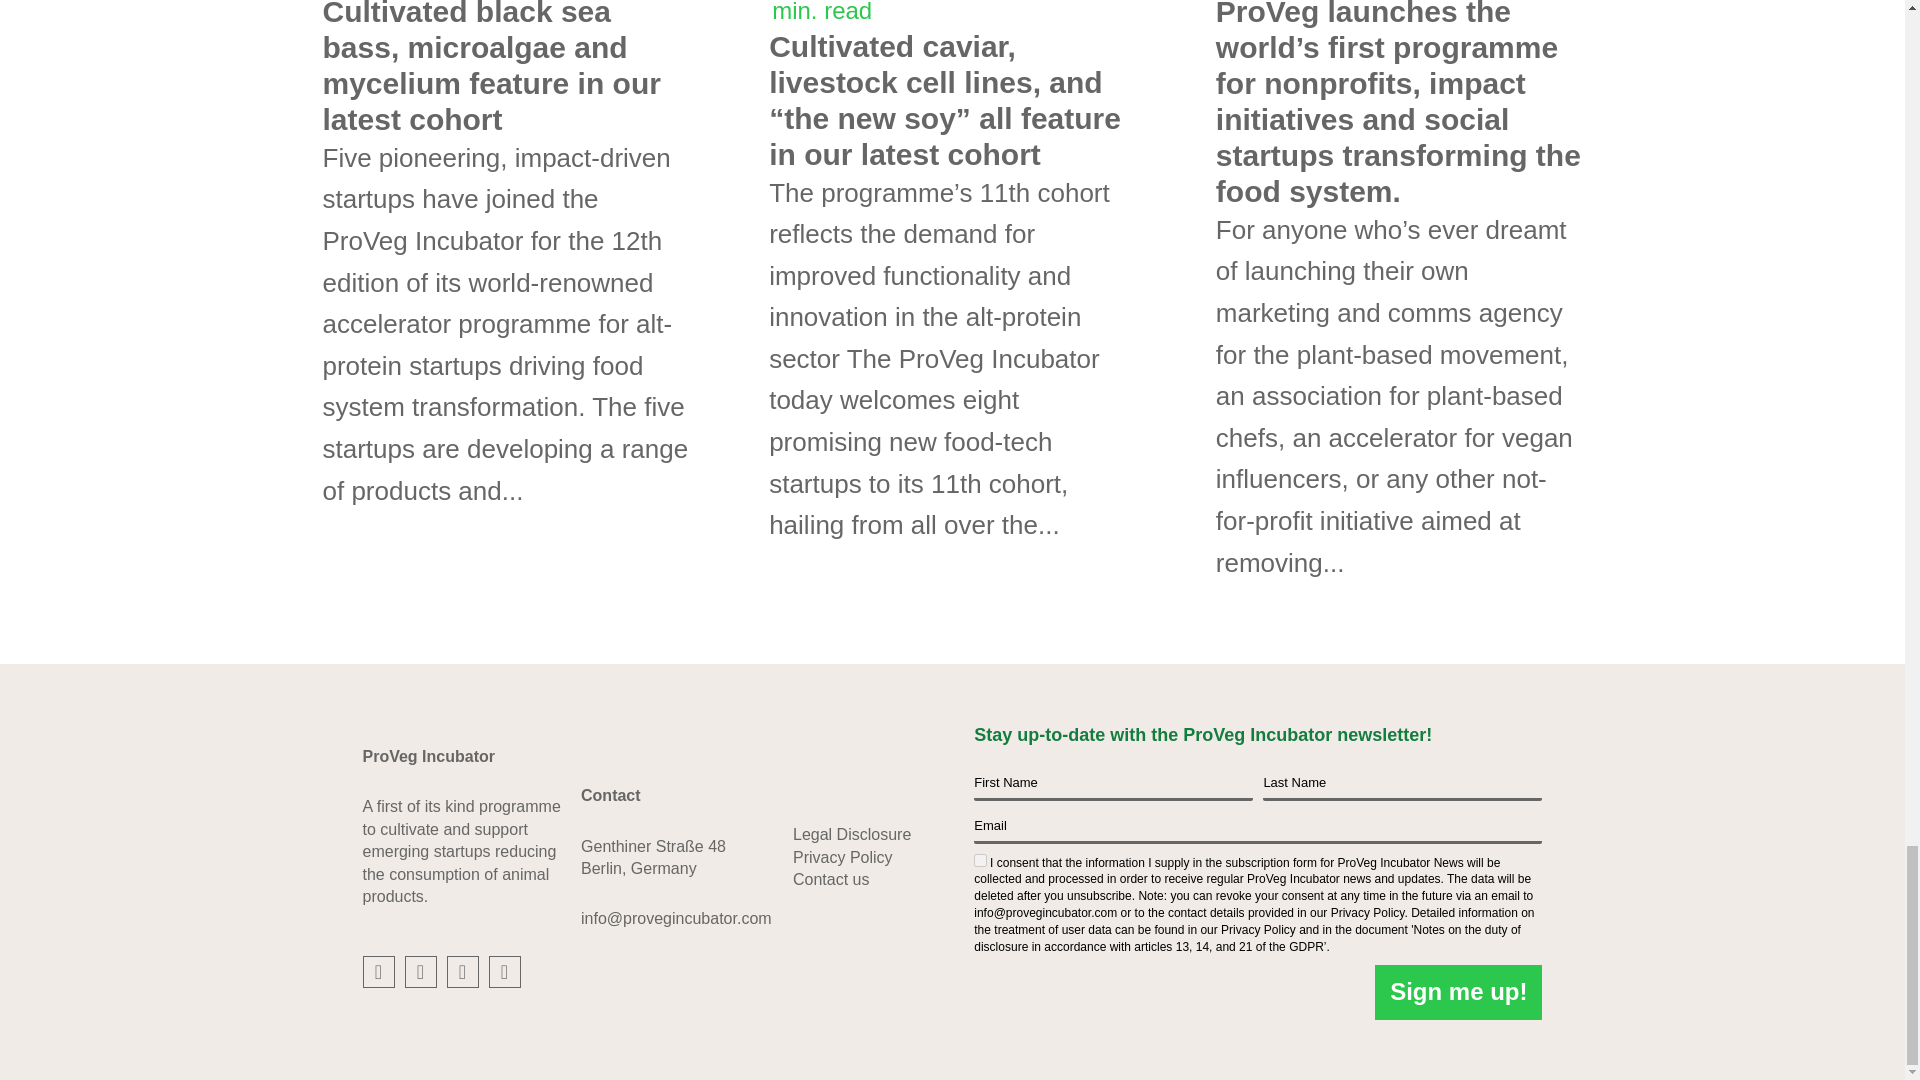 Image resolution: width=1920 pixels, height=1080 pixels. Describe the element at coordinates (851, 834) in the screenshot. I see `Legal Disclosure` at that location.